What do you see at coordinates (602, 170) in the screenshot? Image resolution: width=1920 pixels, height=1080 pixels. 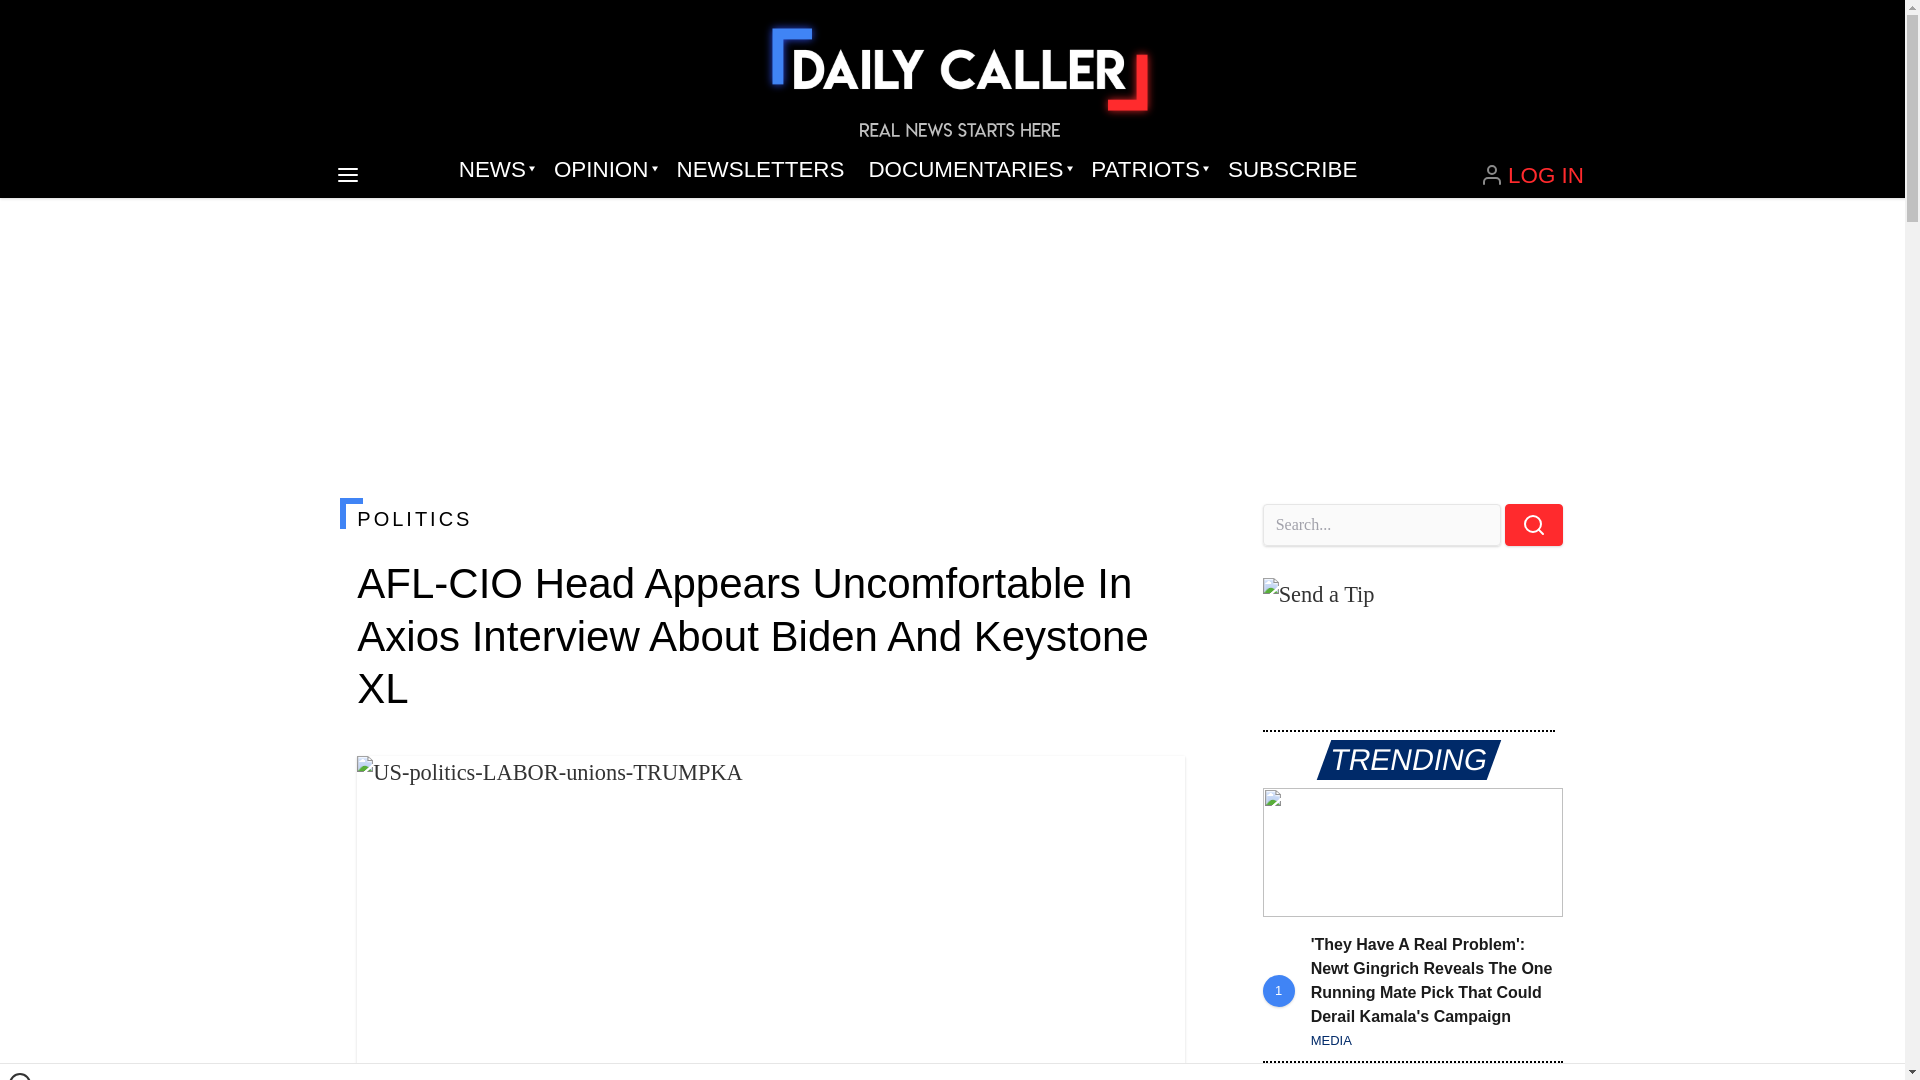 I see `OPINION` at bounding box center [602, 170].